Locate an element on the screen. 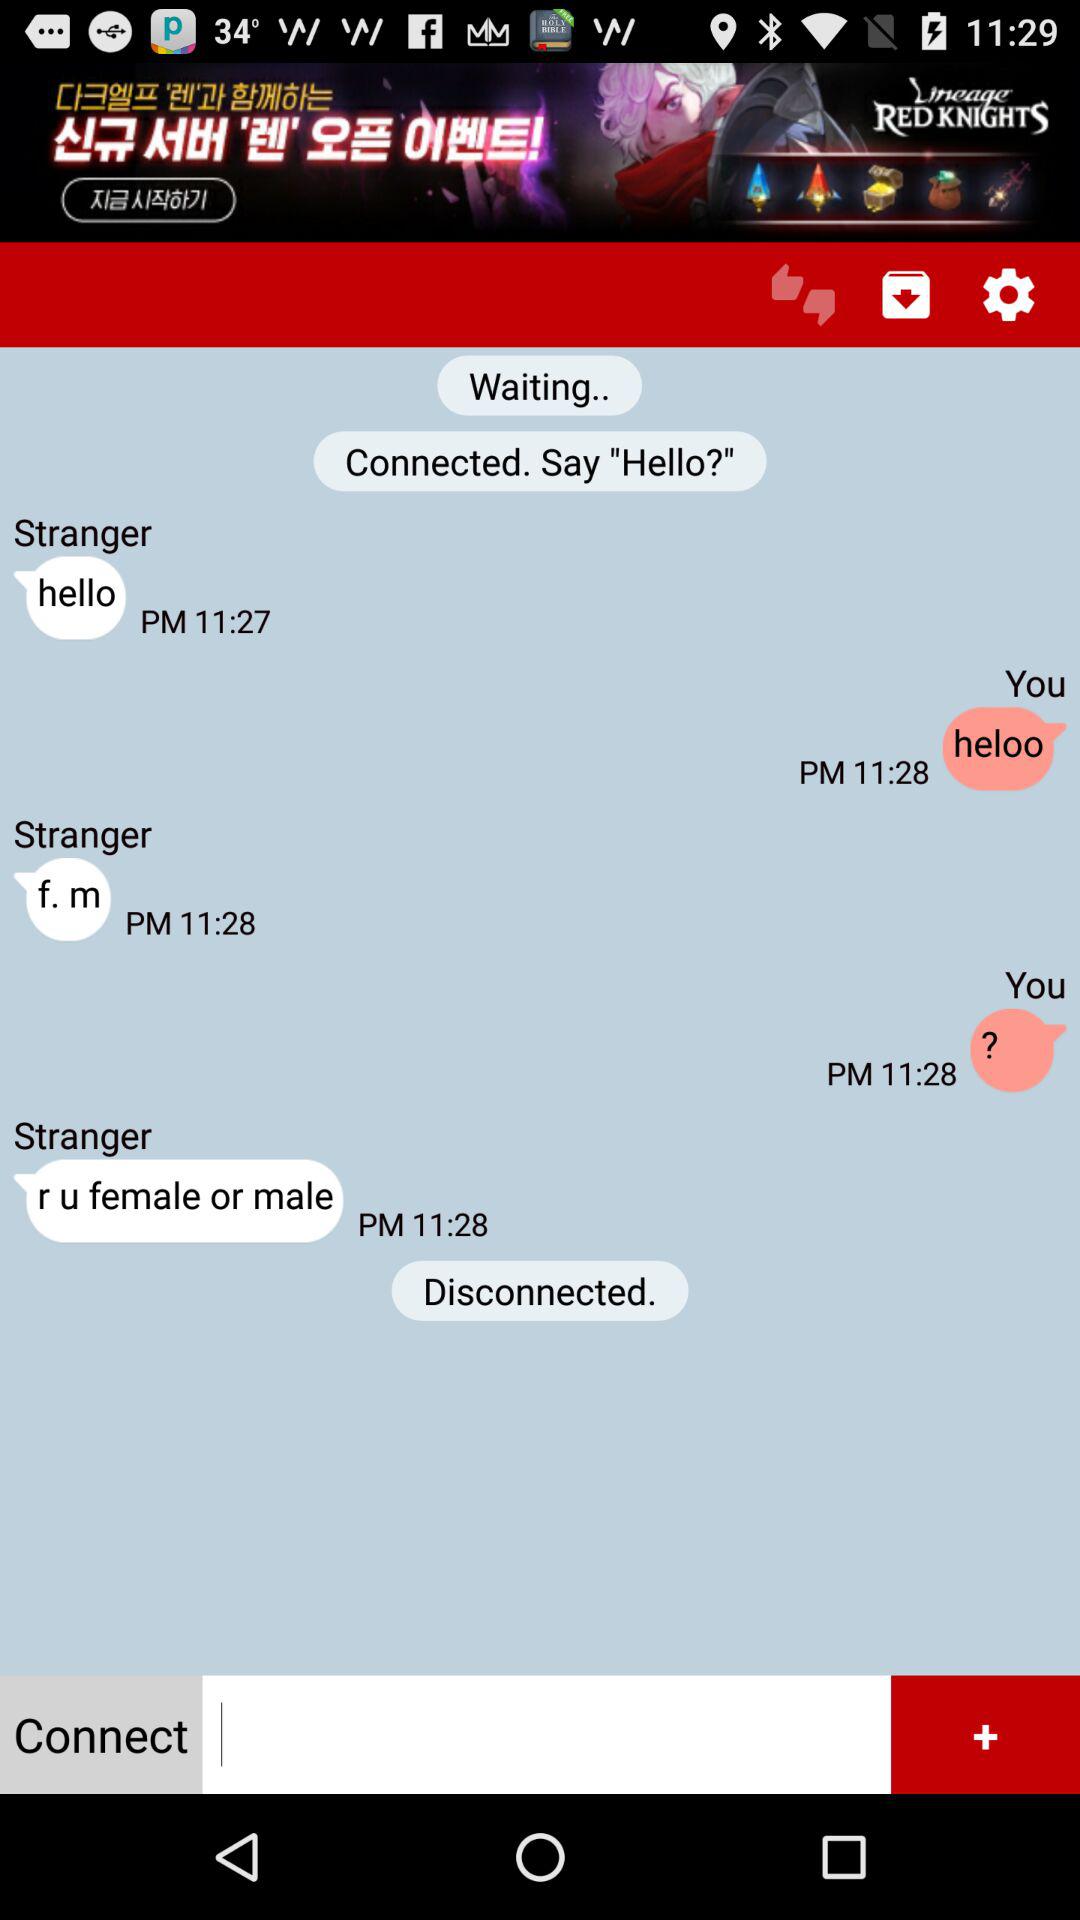  press the app to the right of r u female is located at coordinates (540, 1290).